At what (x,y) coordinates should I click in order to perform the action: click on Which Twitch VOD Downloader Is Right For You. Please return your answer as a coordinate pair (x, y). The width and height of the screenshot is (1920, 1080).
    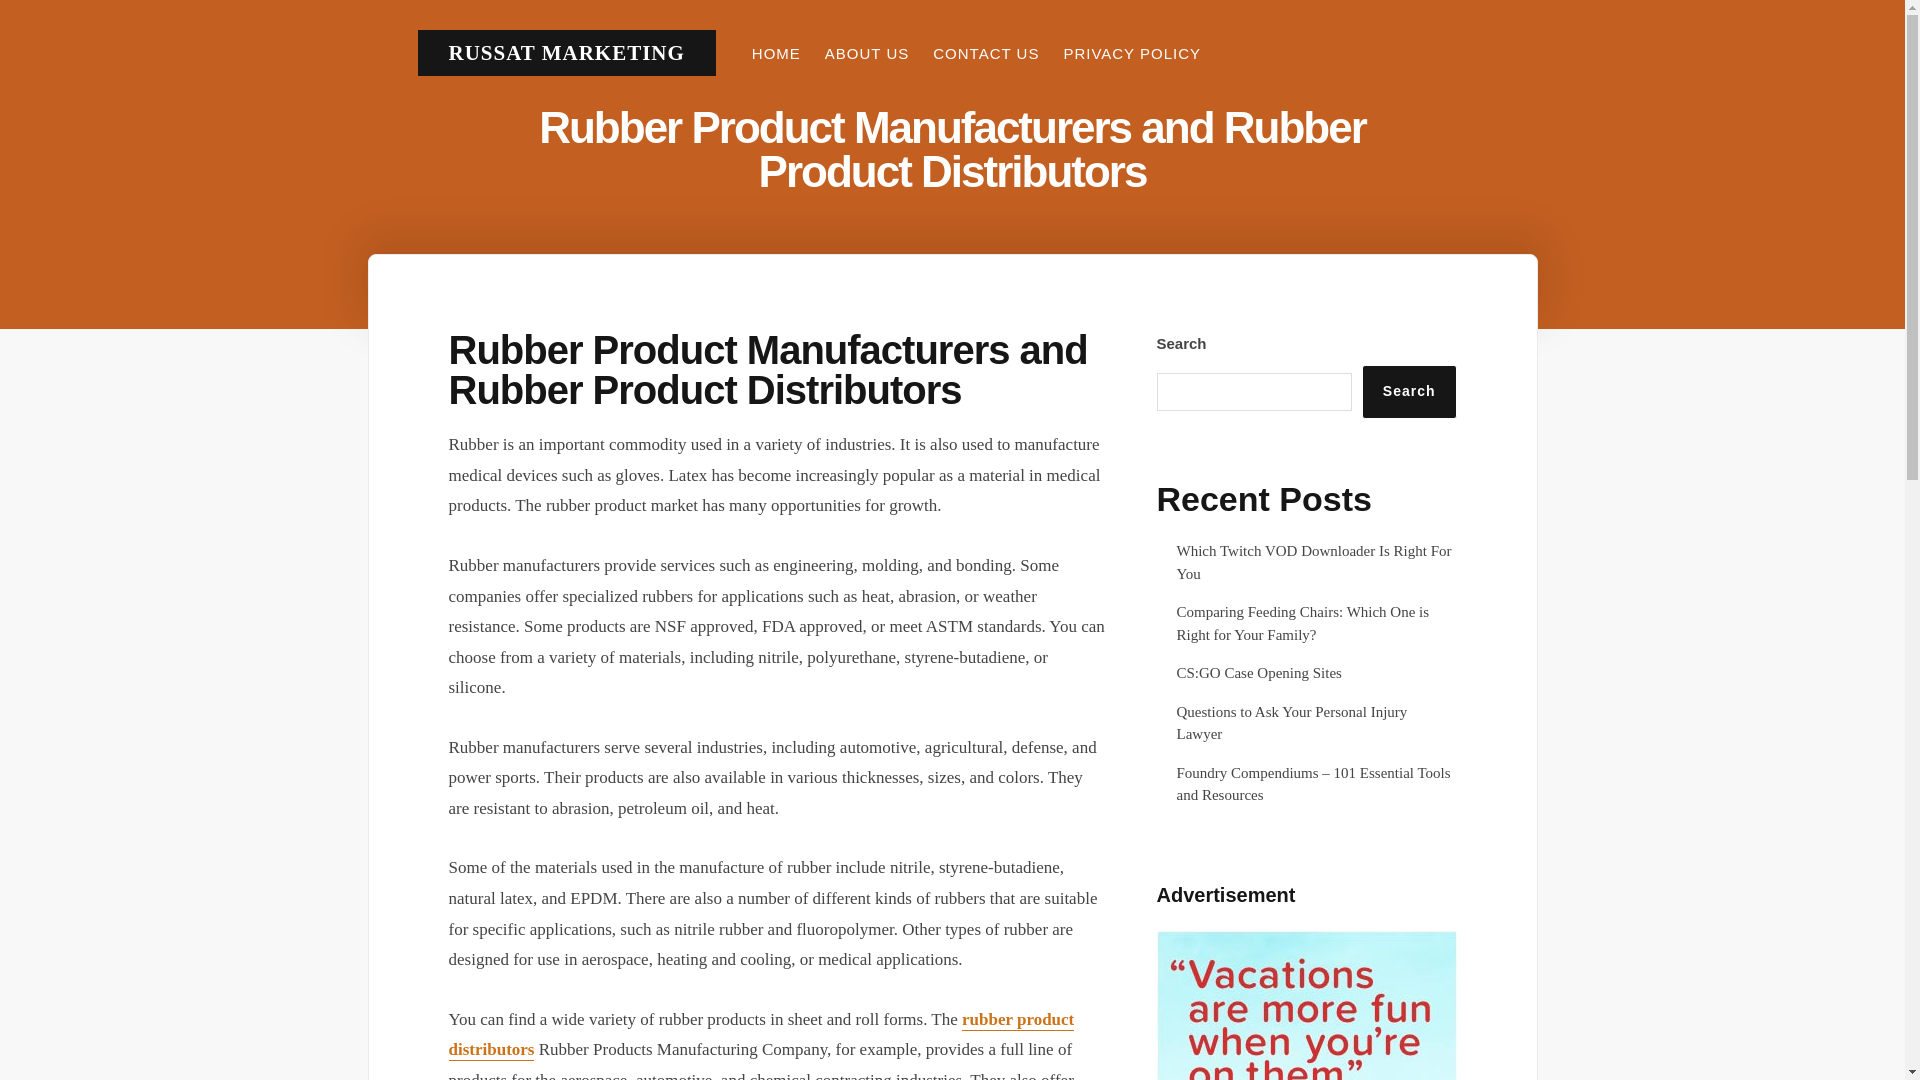
    Looking at the image, I should click on (1313, 562).